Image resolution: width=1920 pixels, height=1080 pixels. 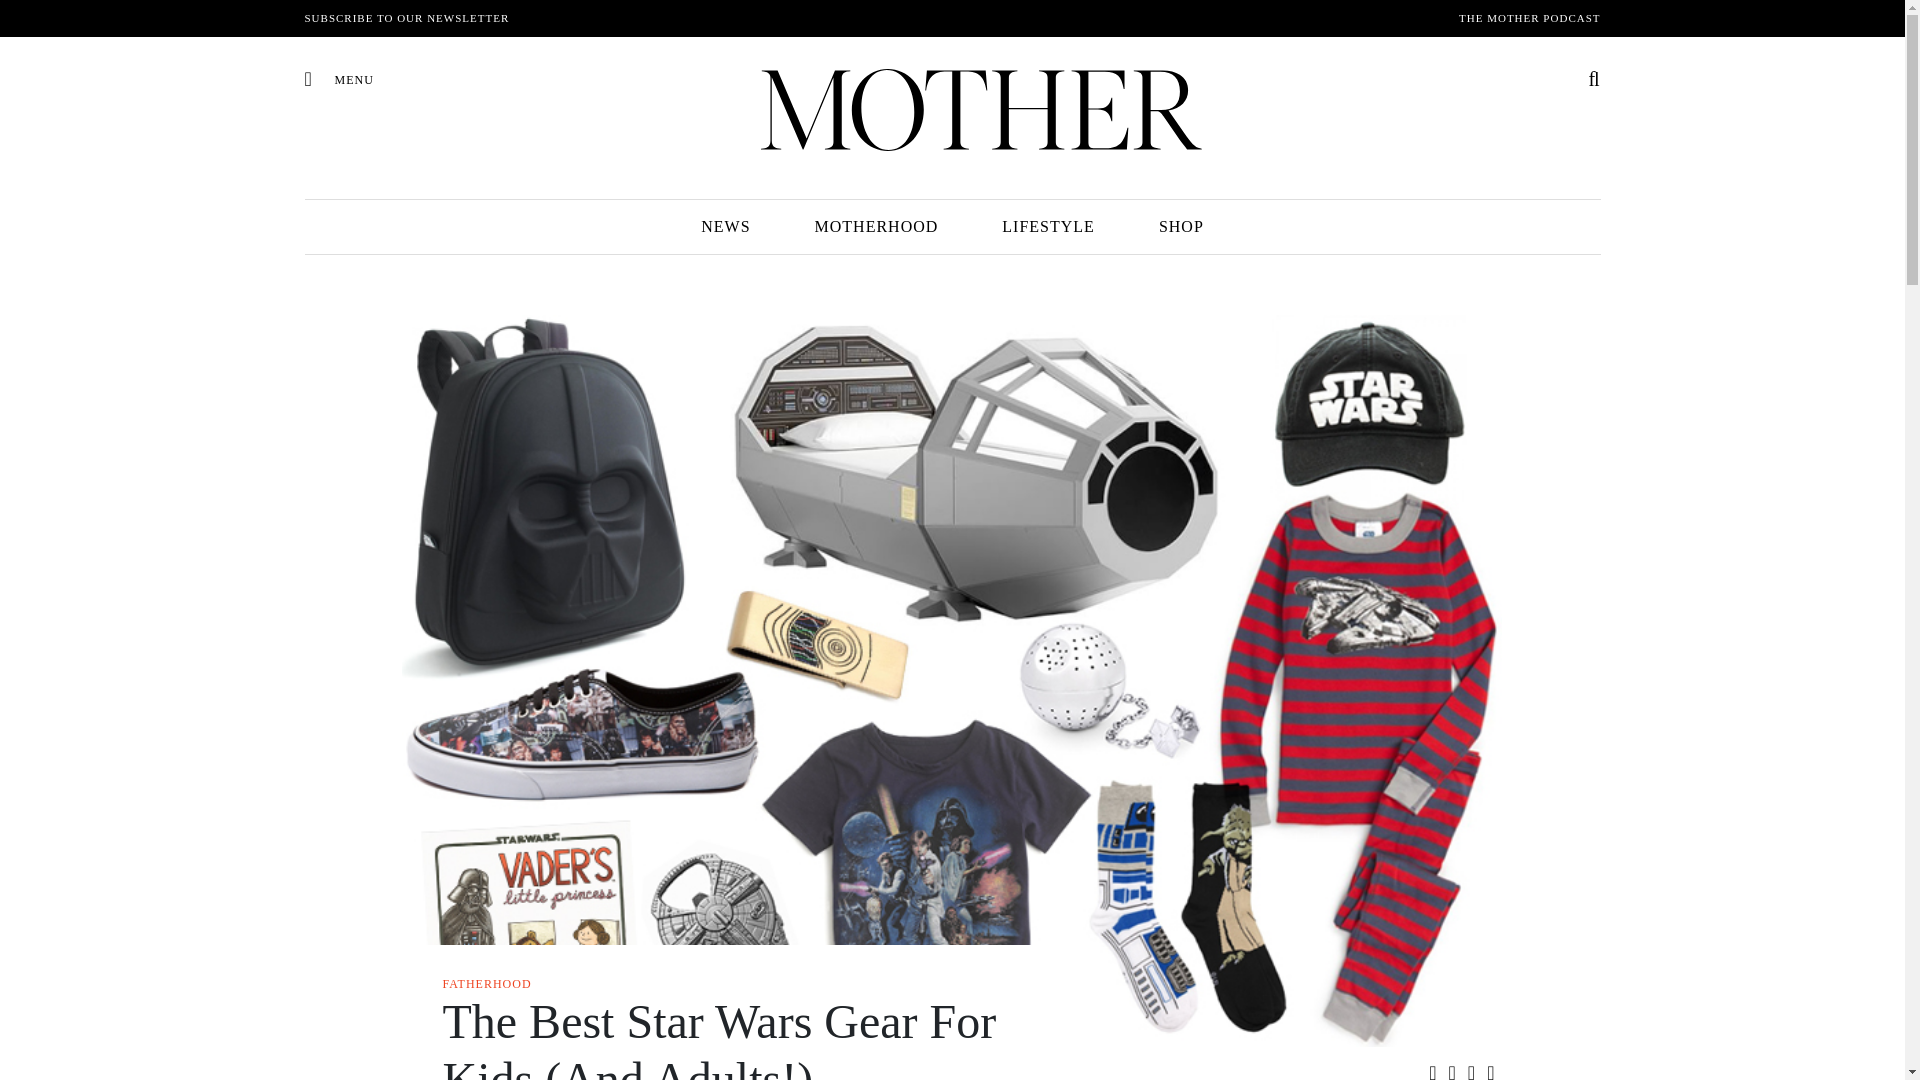 I want to click on NEWS, so click(x=725, y=226).